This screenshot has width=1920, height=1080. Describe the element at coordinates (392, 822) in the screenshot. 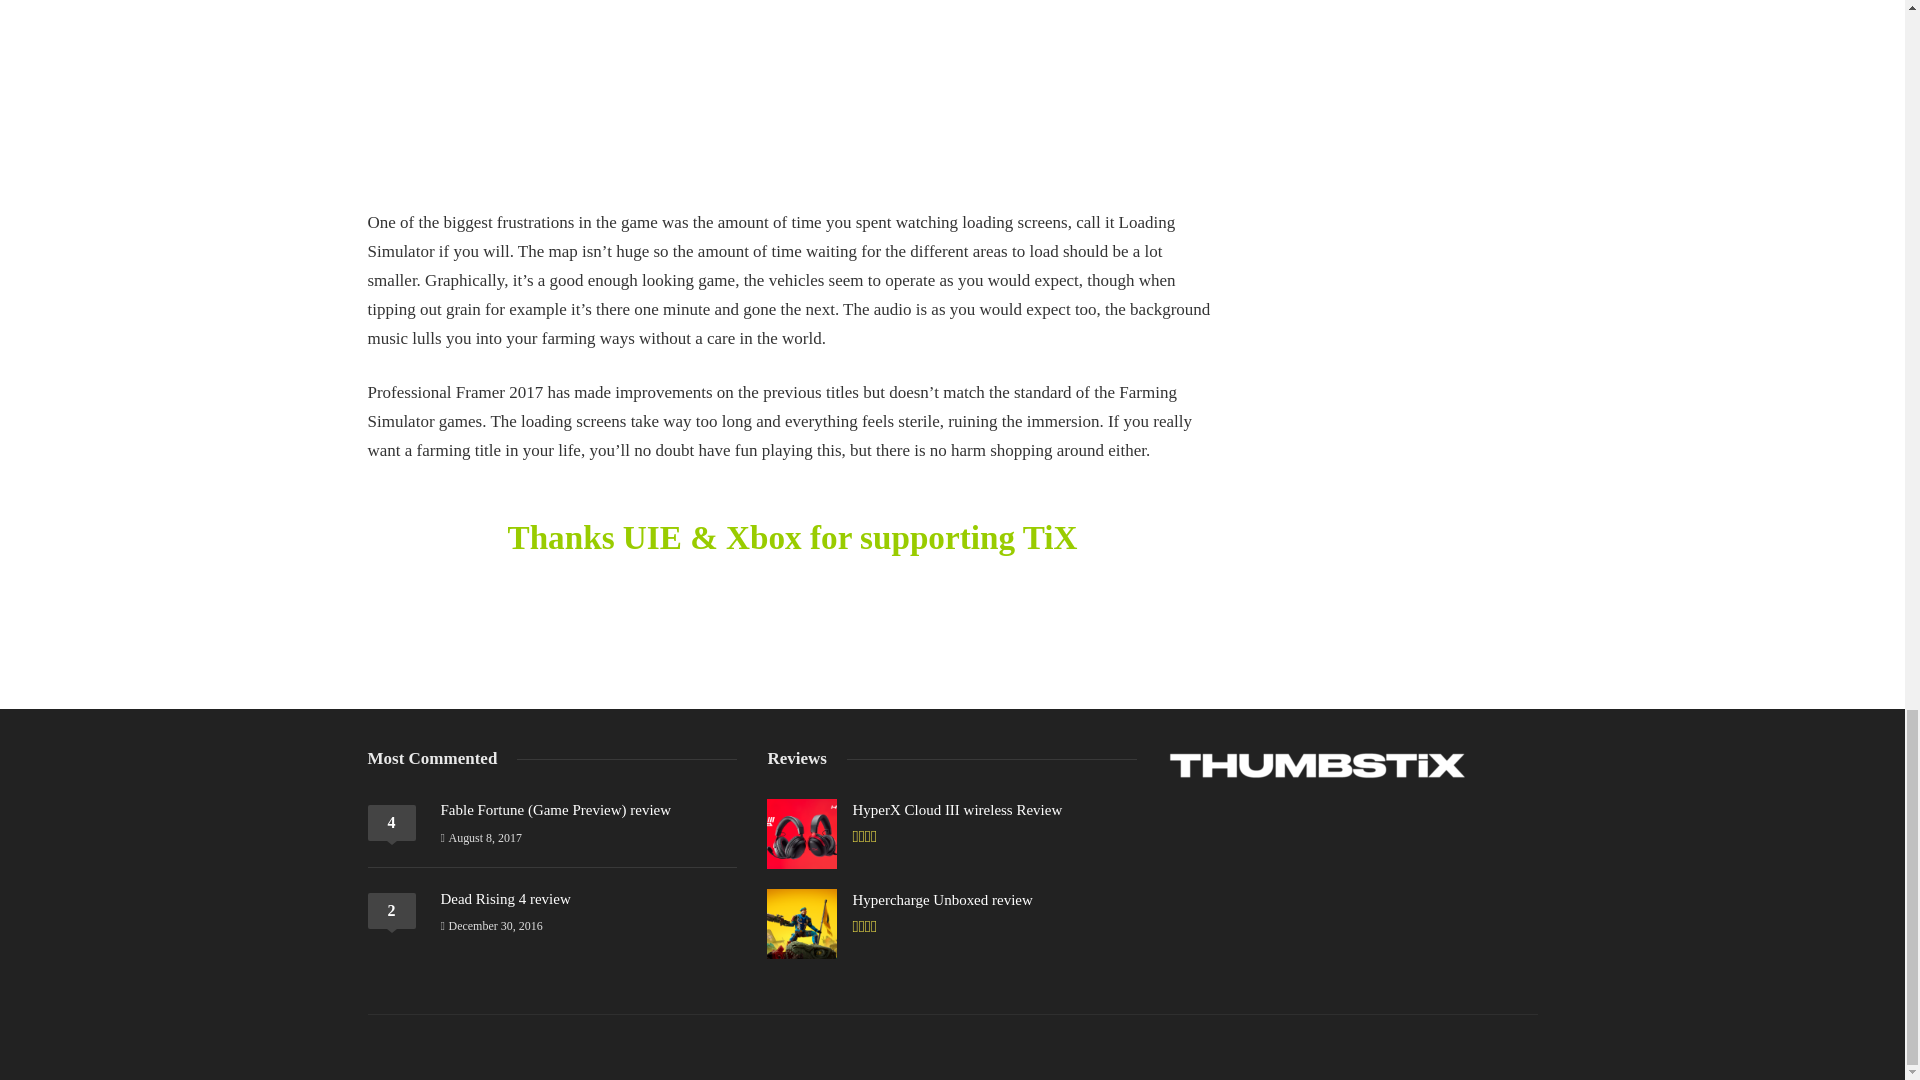

I see `4 Comments` at that location.